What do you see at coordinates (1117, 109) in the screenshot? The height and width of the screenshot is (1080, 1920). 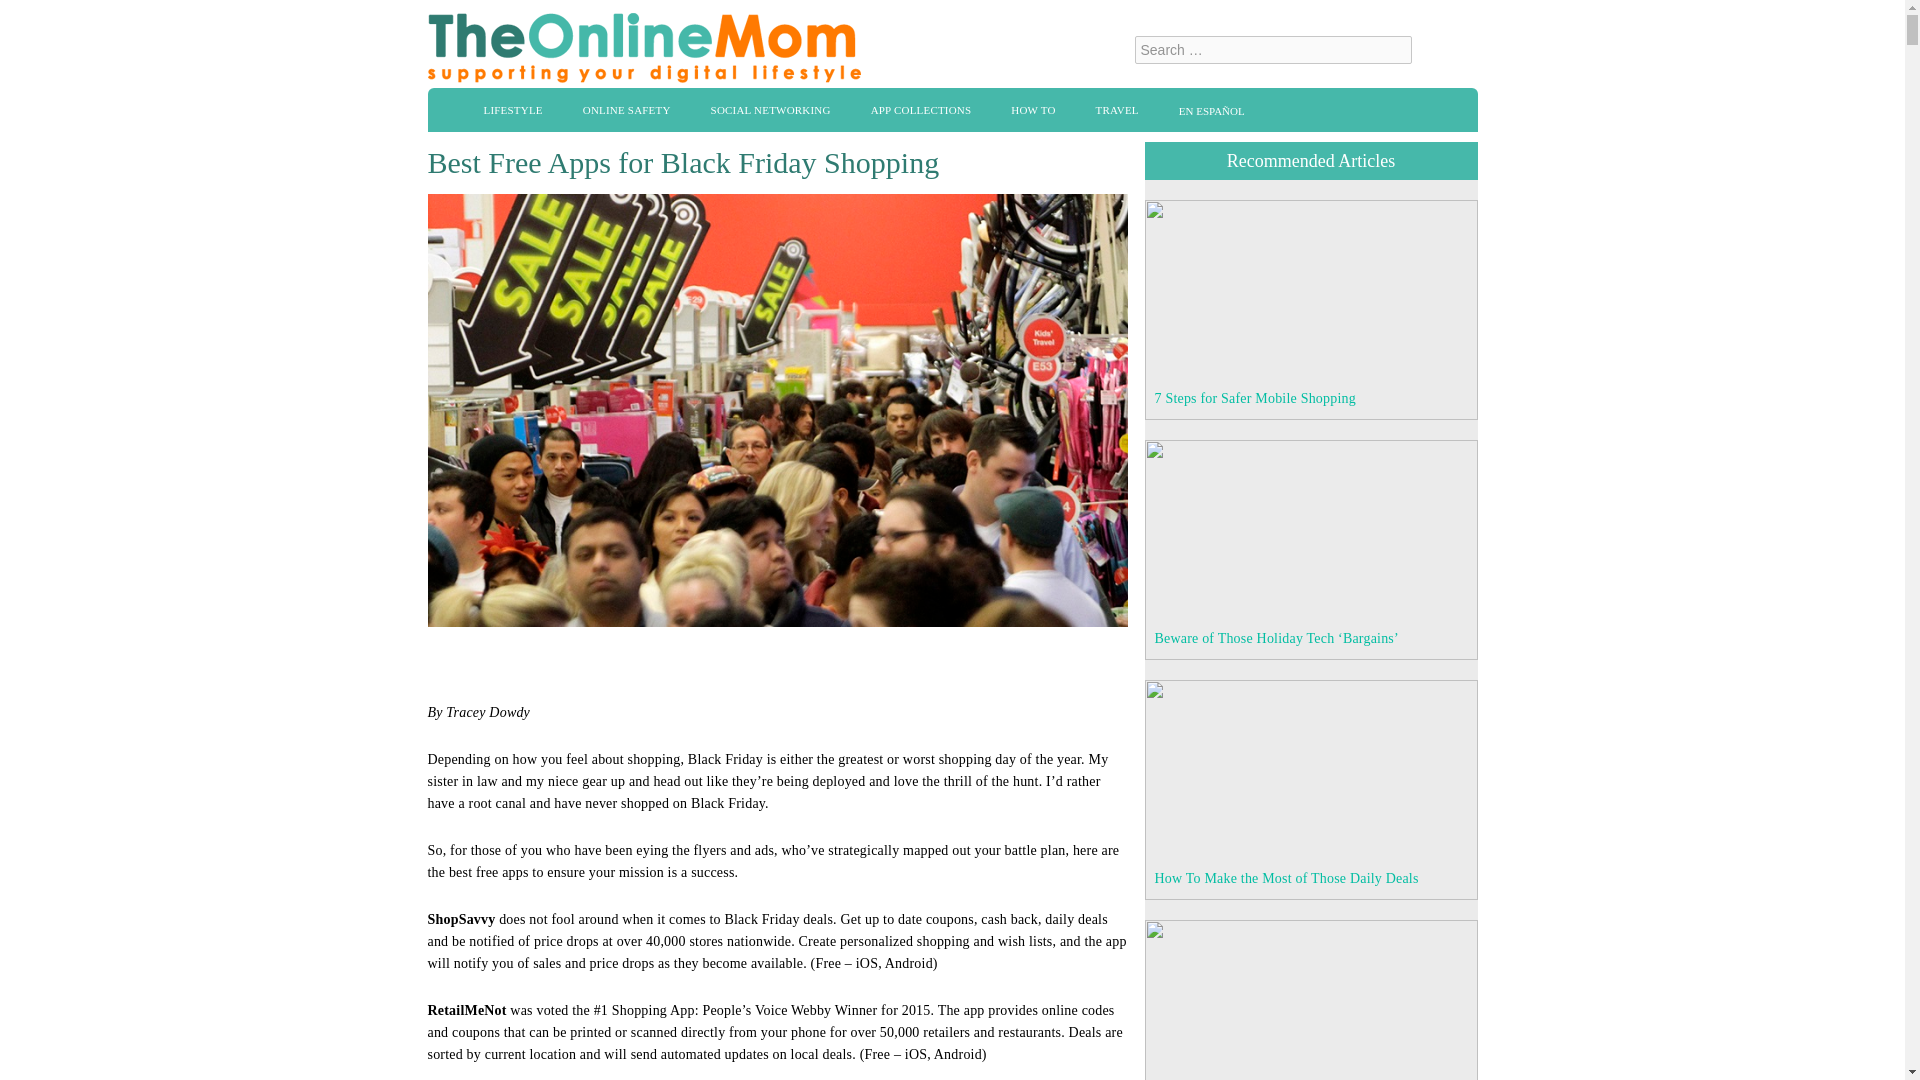 I see `TRAVEL` at bounding box center [1117, 109].